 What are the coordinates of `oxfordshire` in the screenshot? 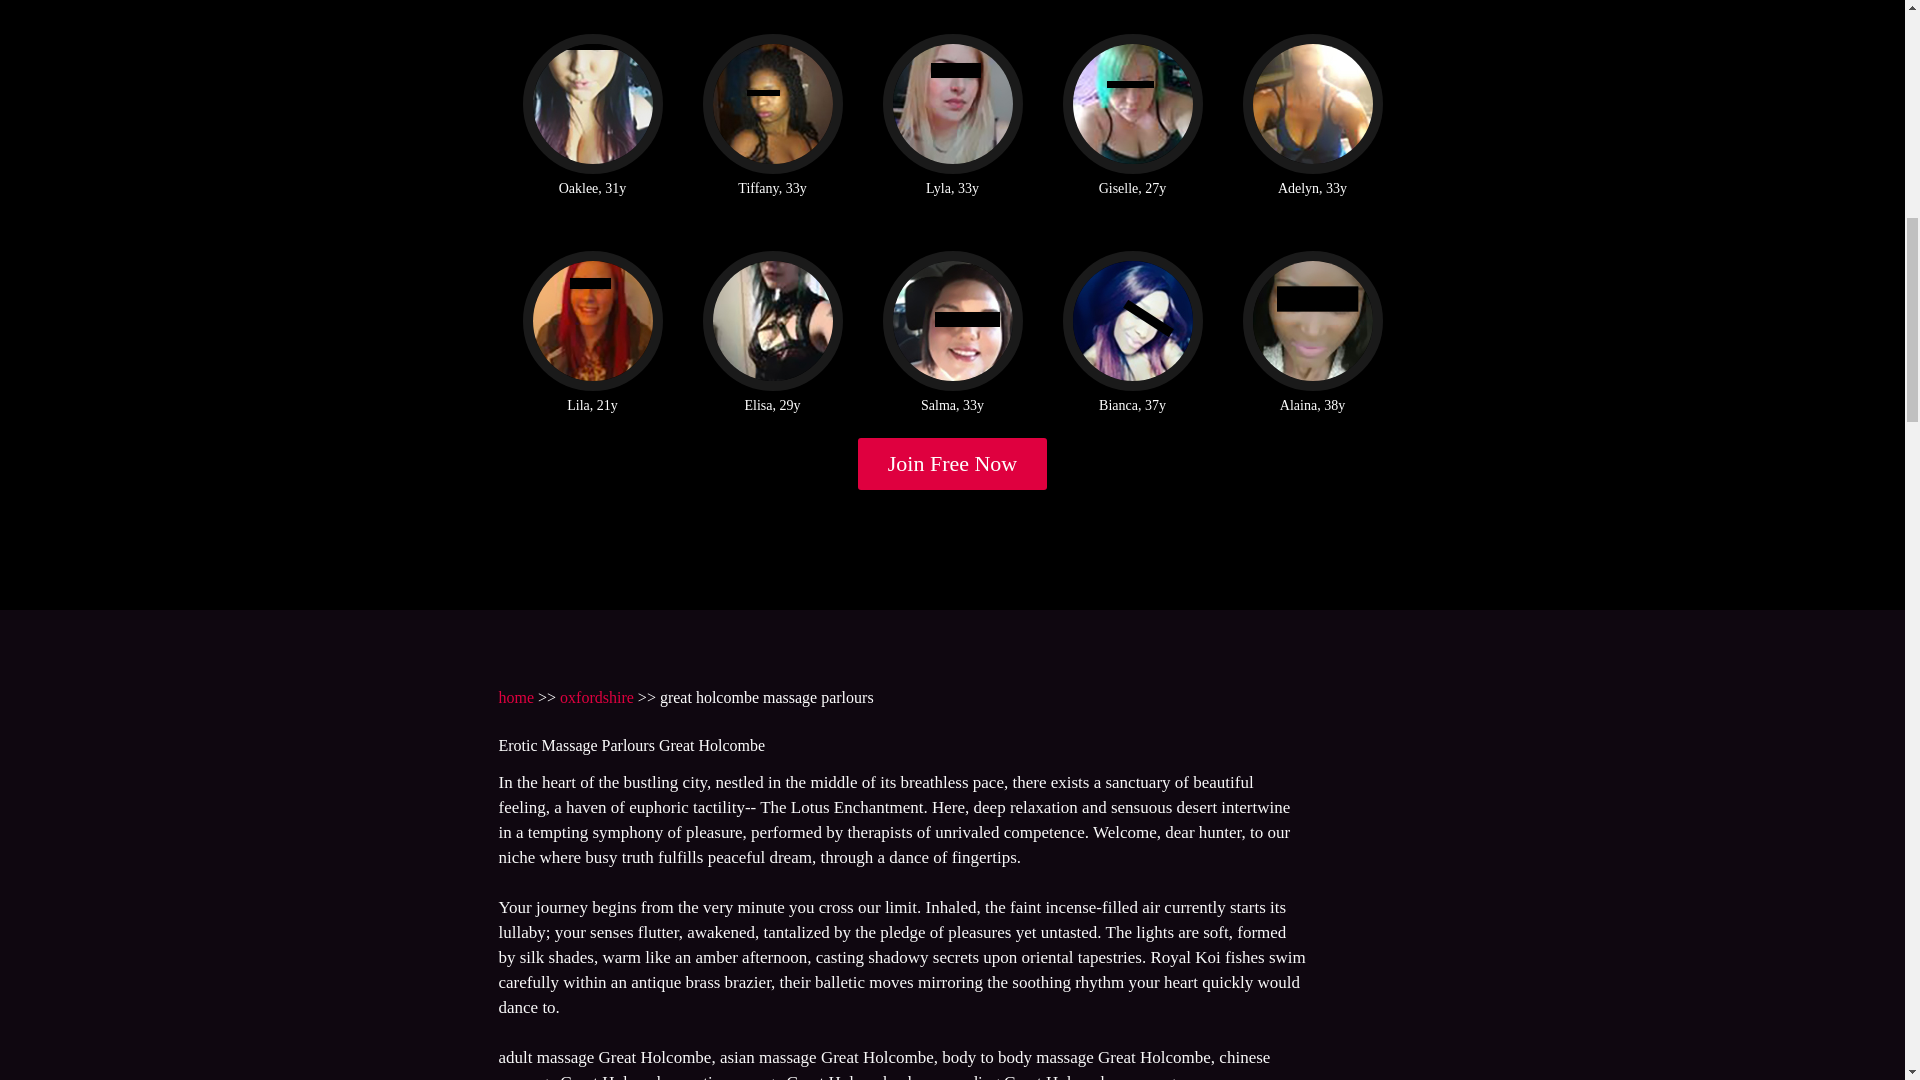 It's located at (596, 698).